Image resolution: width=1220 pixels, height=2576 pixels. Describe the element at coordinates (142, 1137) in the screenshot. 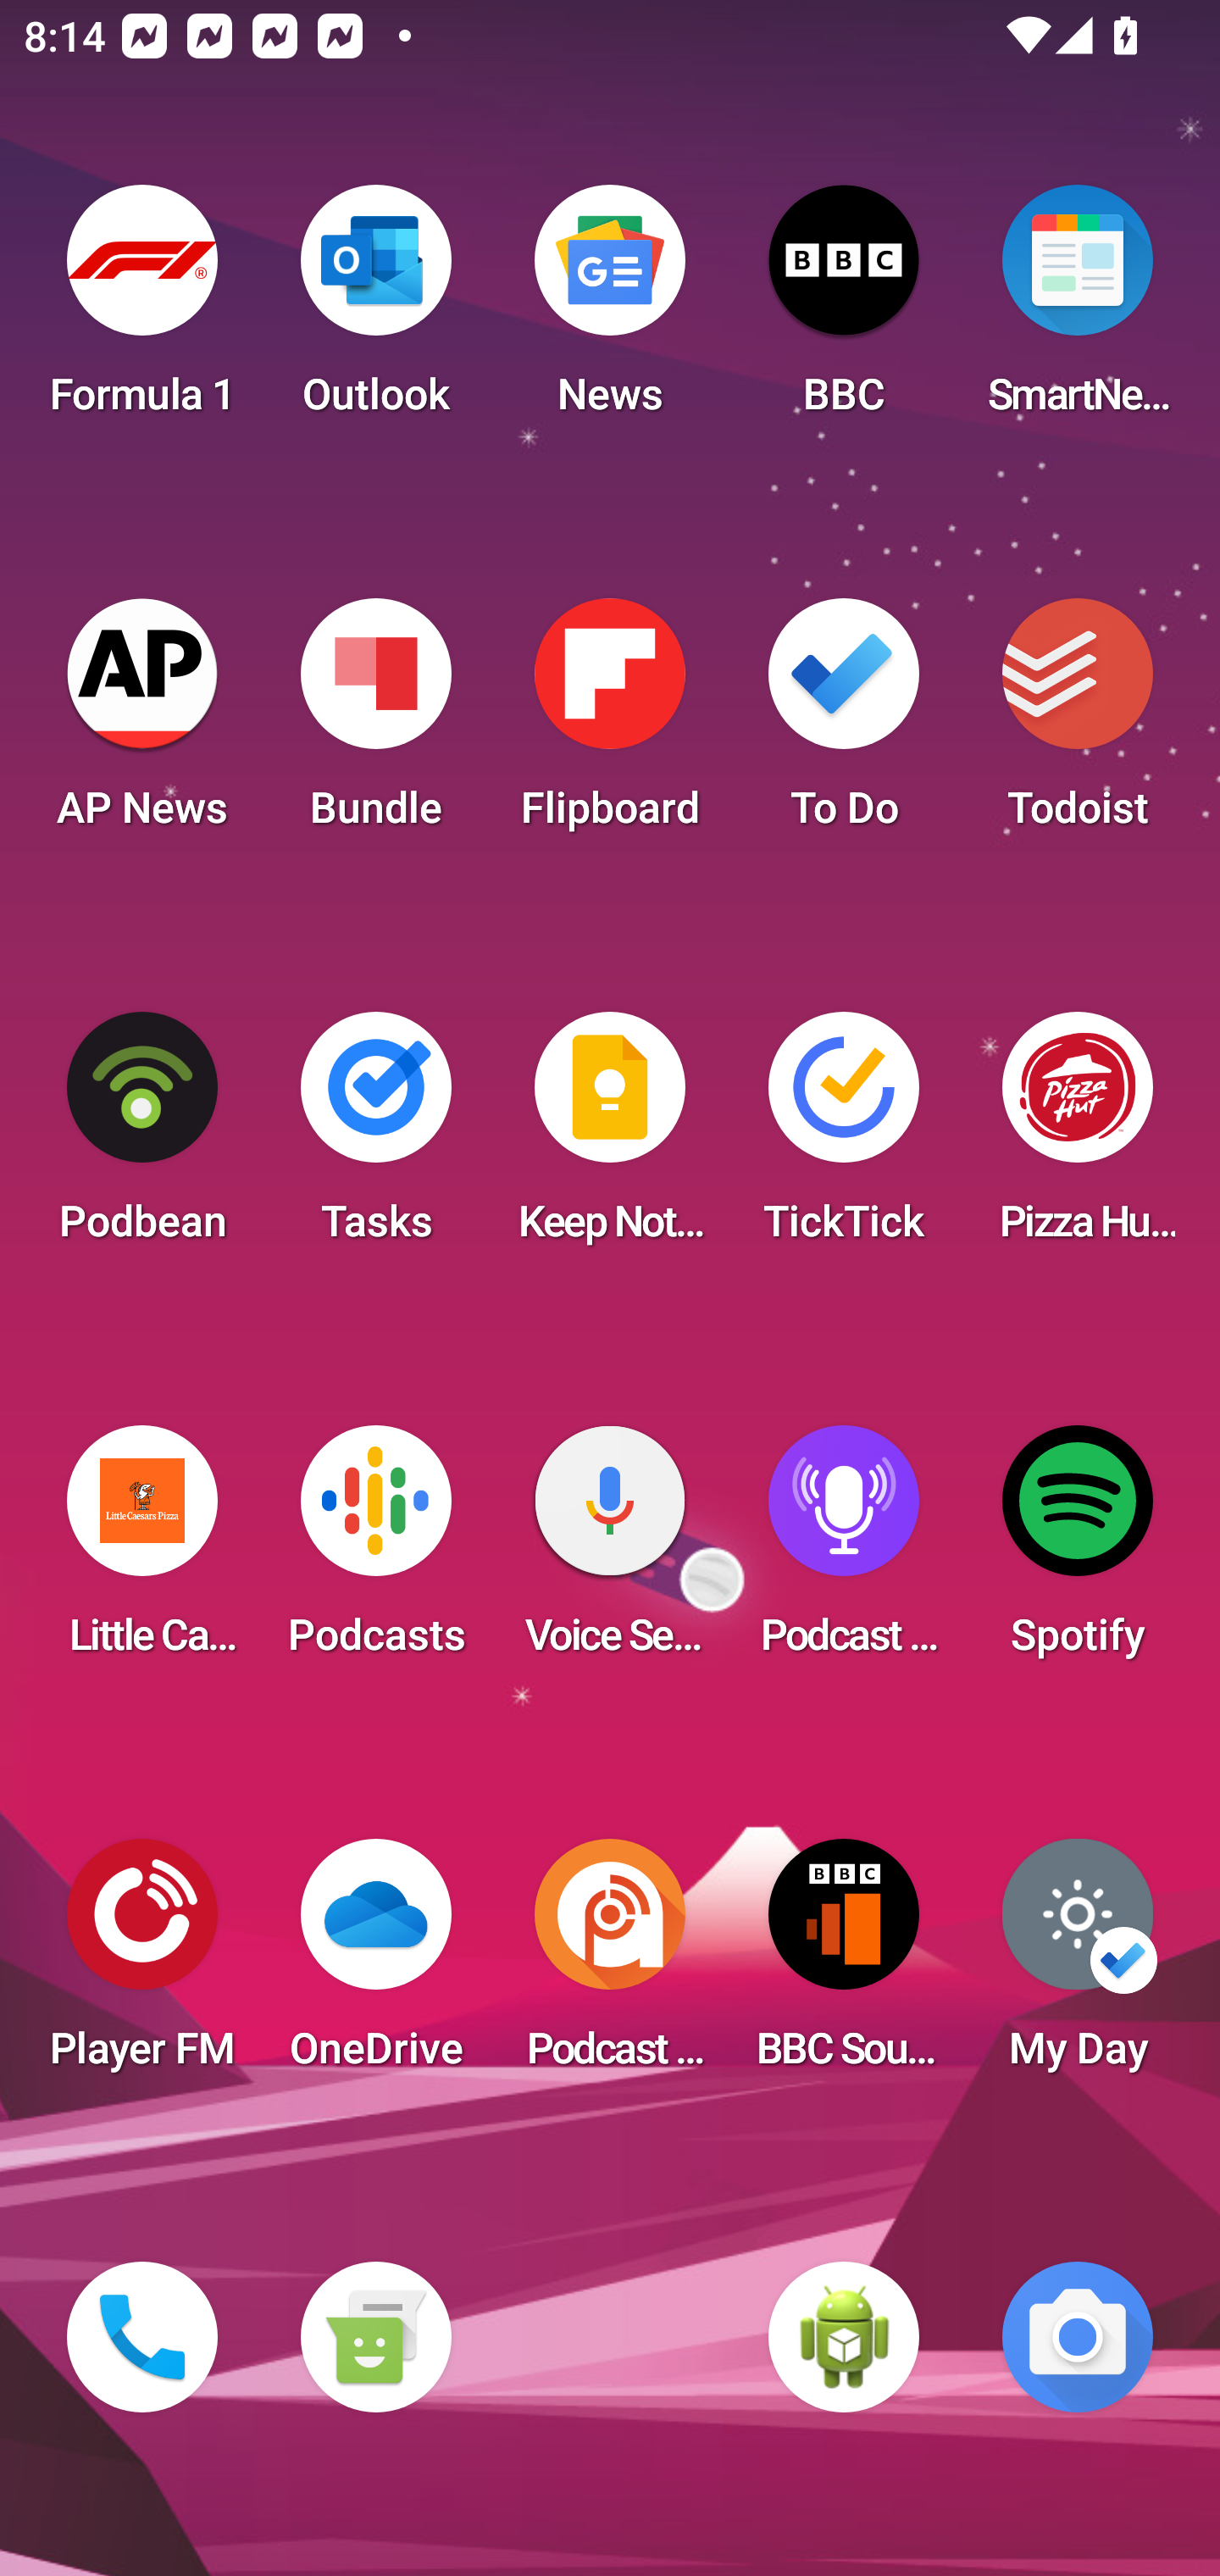

I see `Podbean` at that location.